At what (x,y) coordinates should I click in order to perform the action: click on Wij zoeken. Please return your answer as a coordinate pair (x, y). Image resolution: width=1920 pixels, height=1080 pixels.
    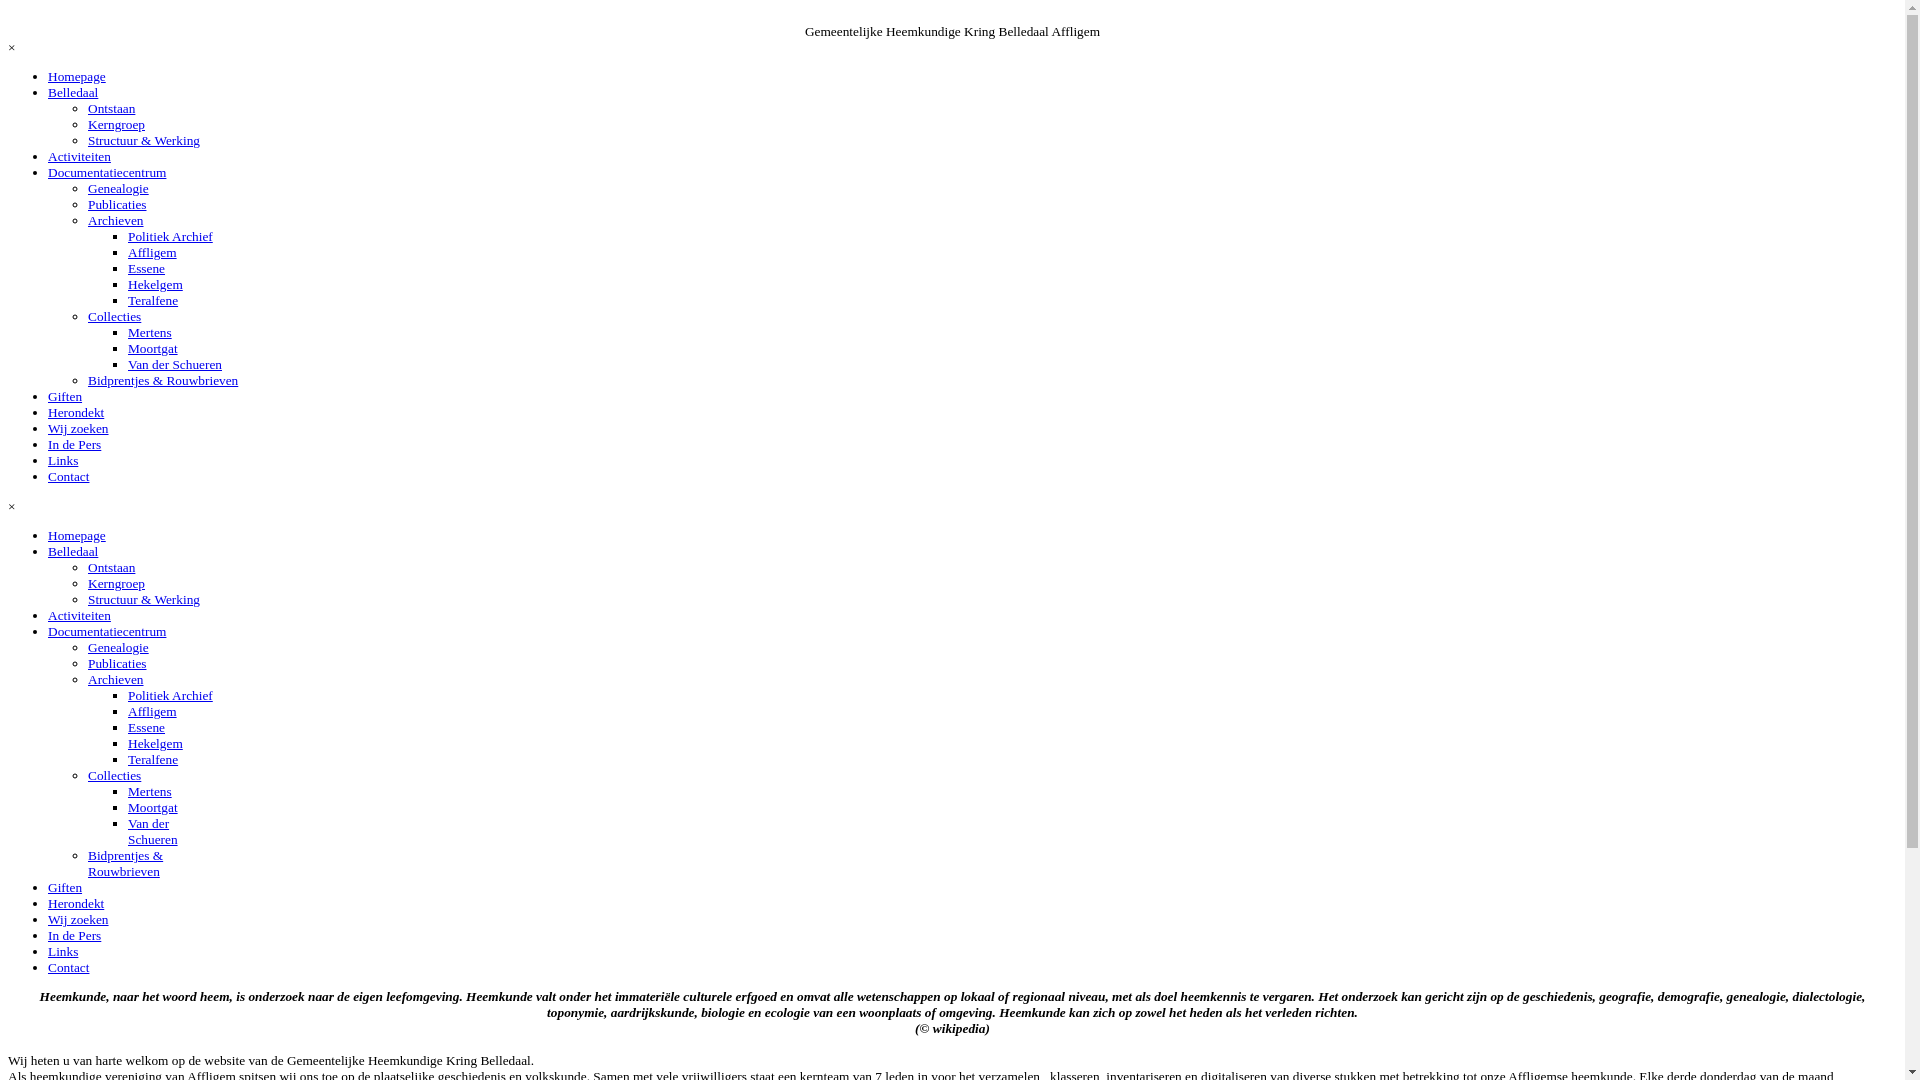
    Looking at the image, I should click on (78, 920).